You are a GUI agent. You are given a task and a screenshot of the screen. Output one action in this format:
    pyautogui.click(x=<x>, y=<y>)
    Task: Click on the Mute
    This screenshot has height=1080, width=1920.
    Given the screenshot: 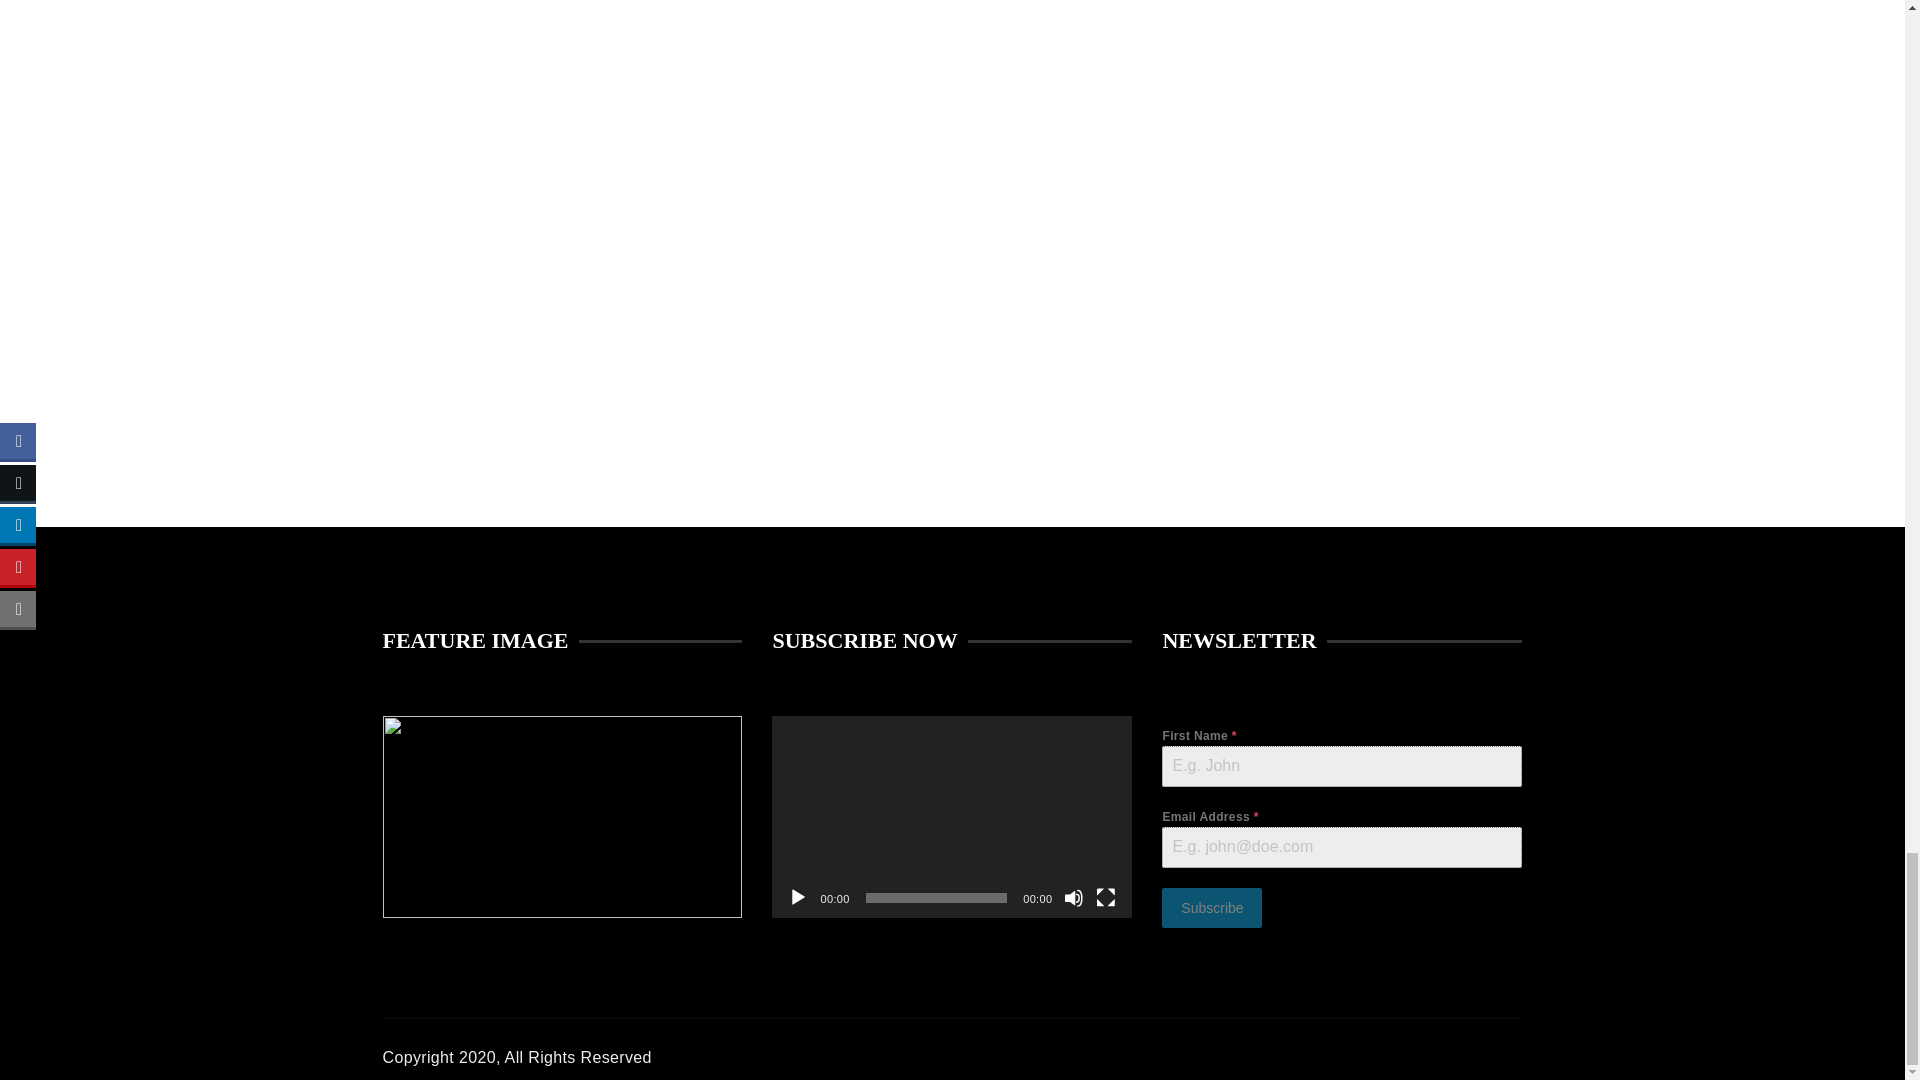 What is the action you would take?
    pyautogui.click(x=1074, y=898)
    